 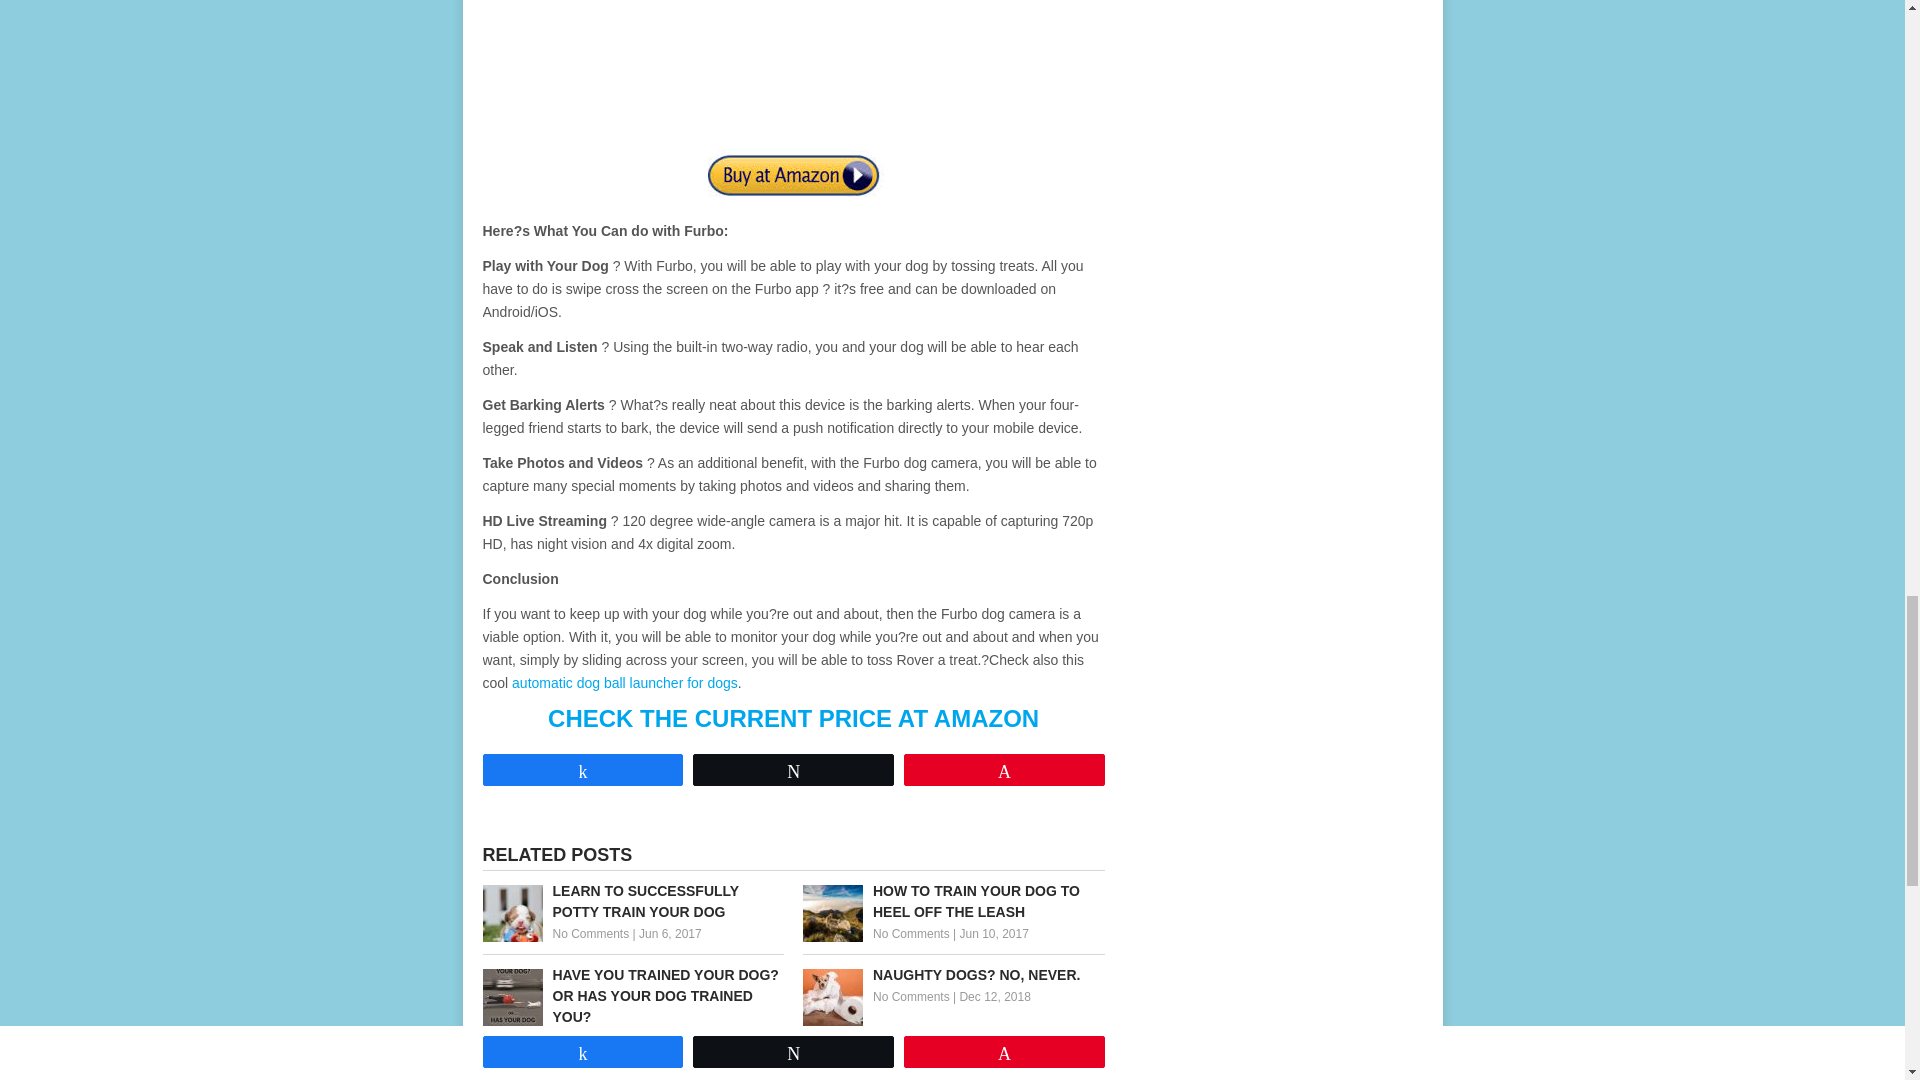 I want to click on How To Train Your Dog To Heel Off The Leash, so click(x=954, y=902).